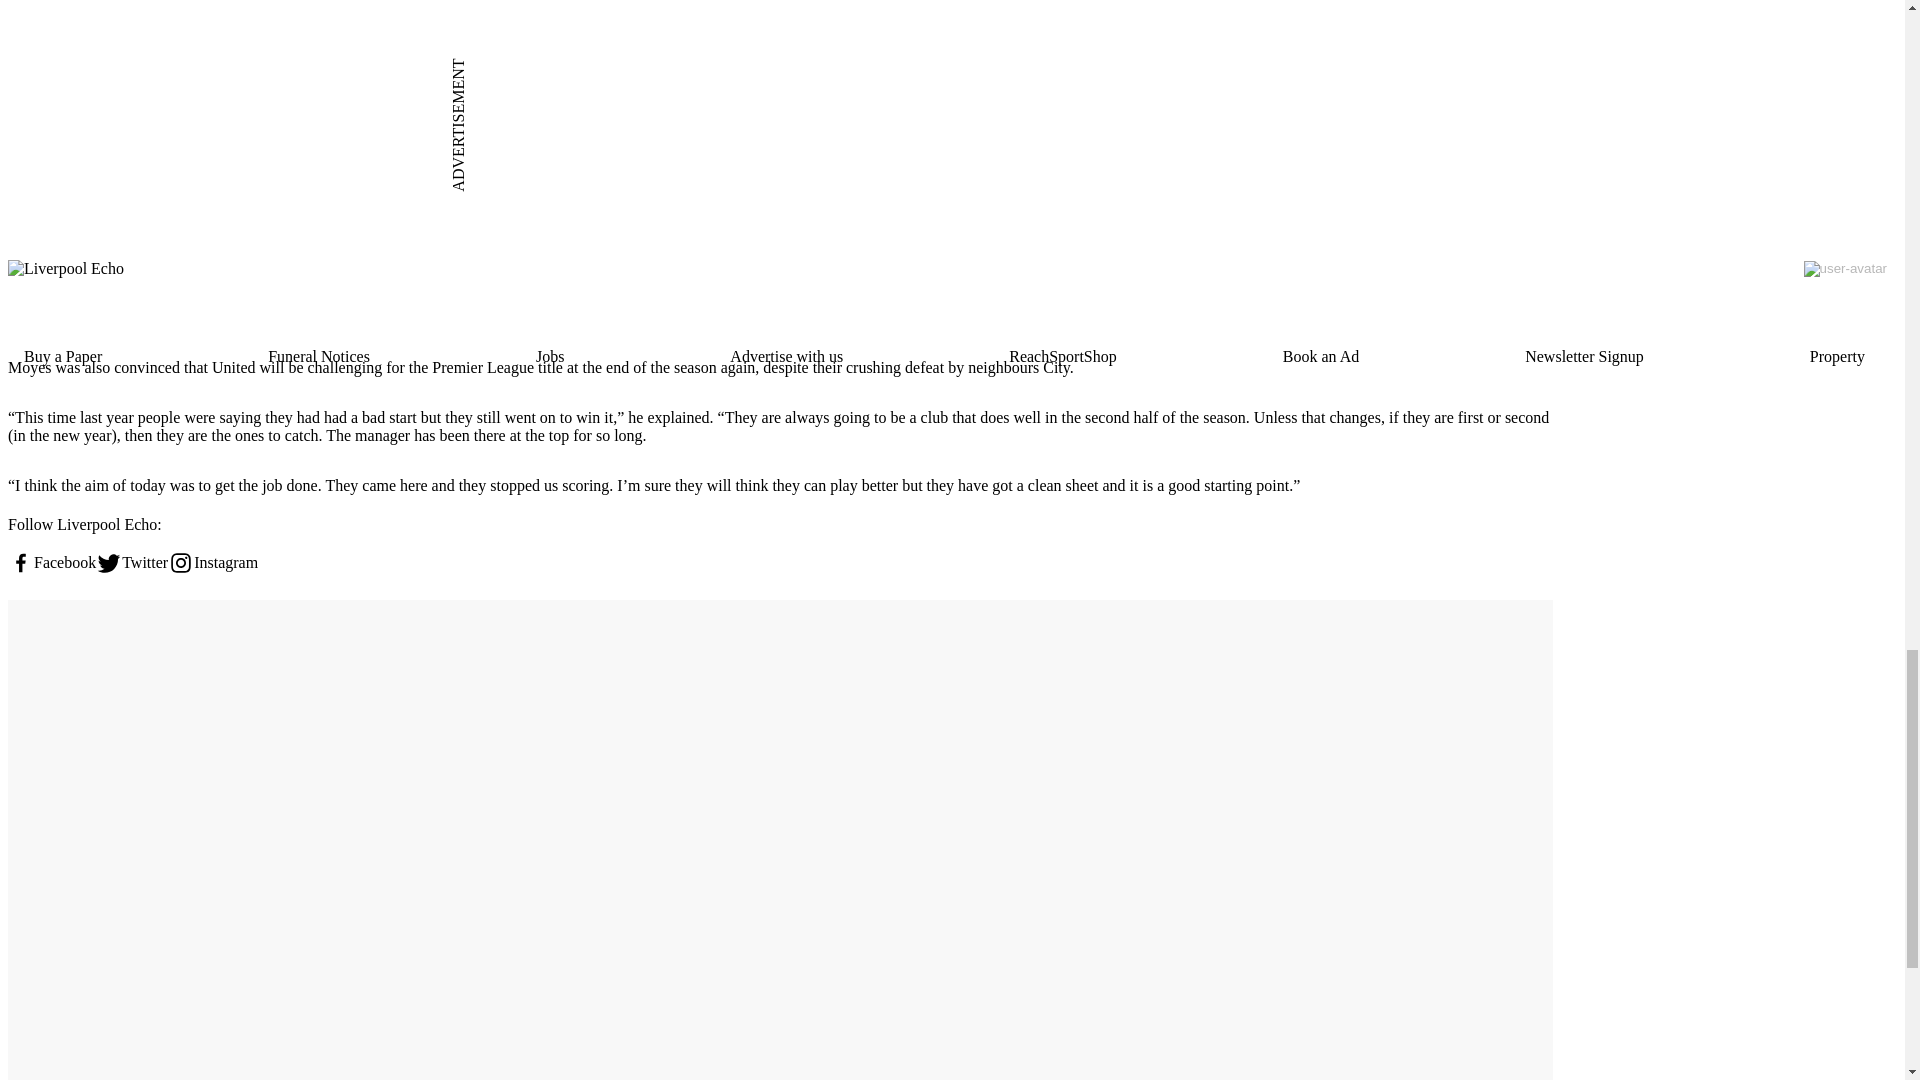  Describe the element at coordinates (132, 562) in the screenshot. I see `Twitter` at that location.